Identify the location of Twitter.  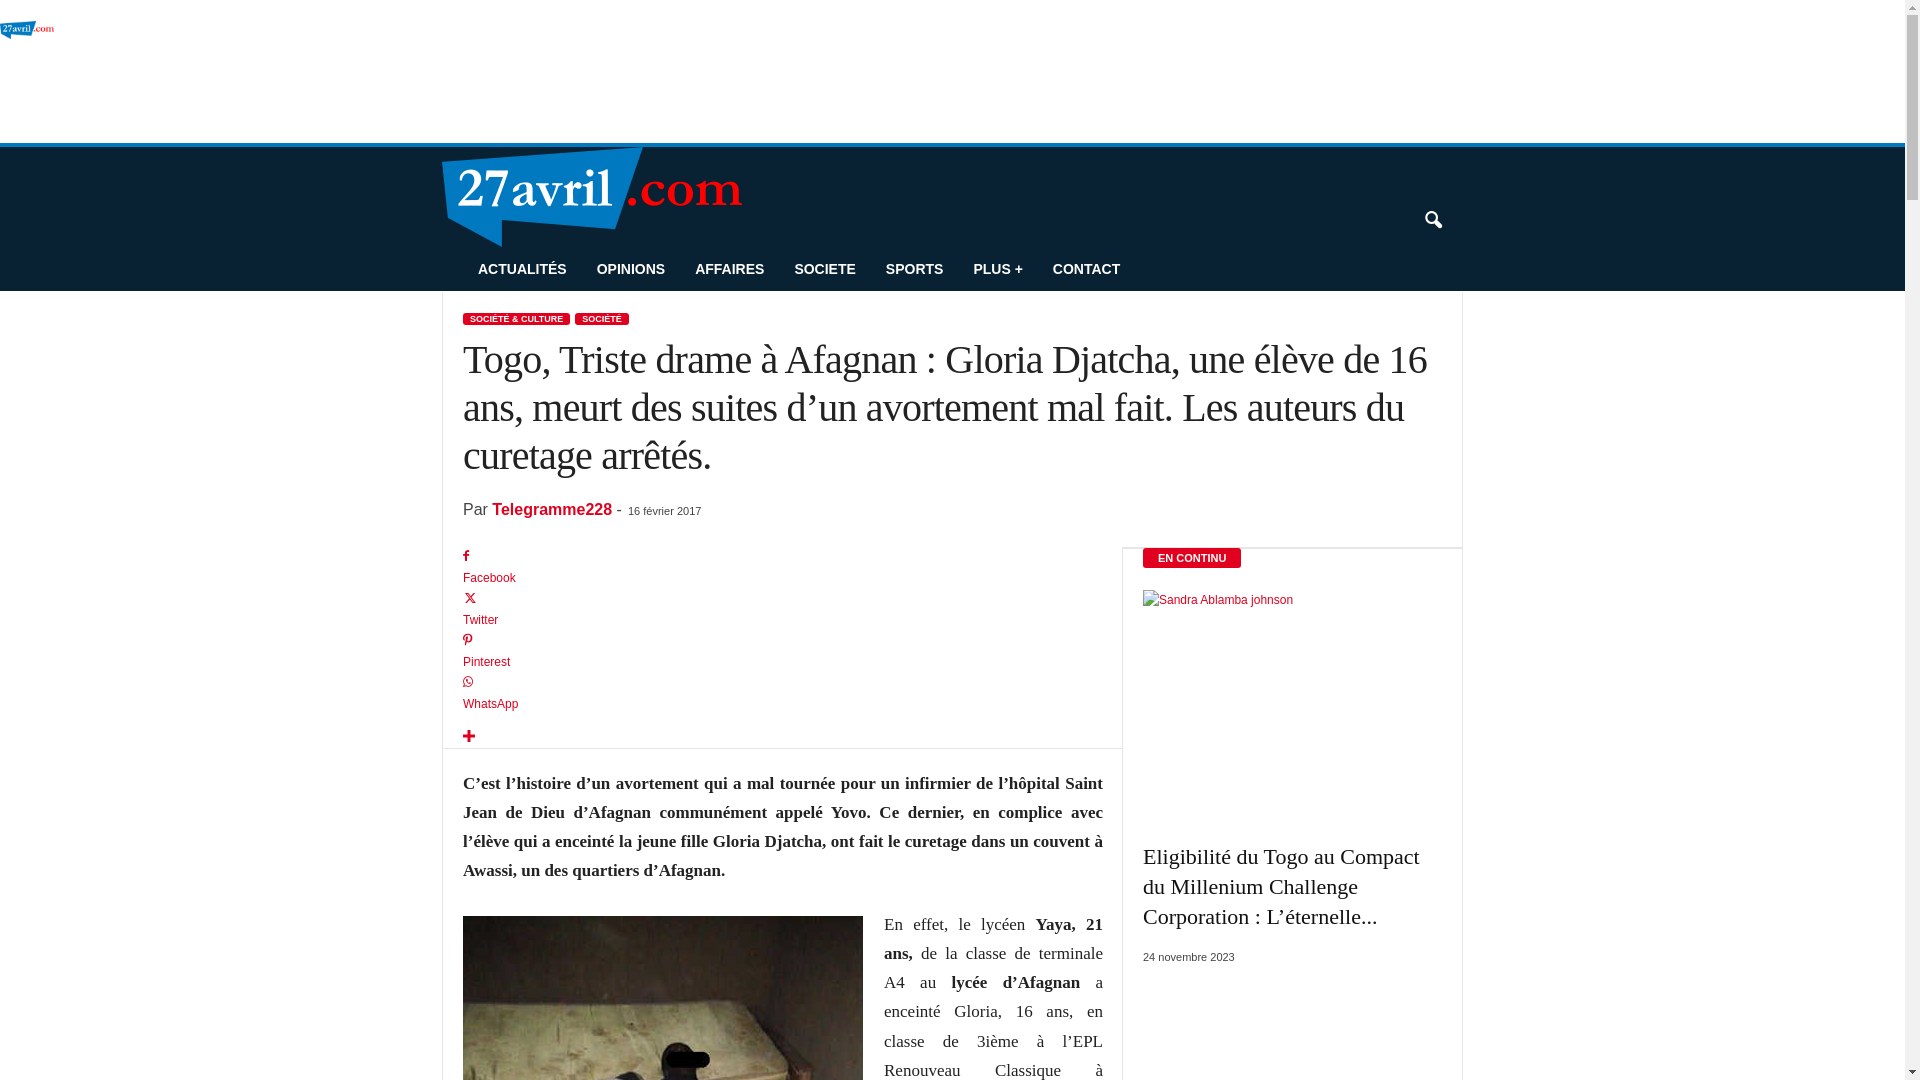
(783, 610).